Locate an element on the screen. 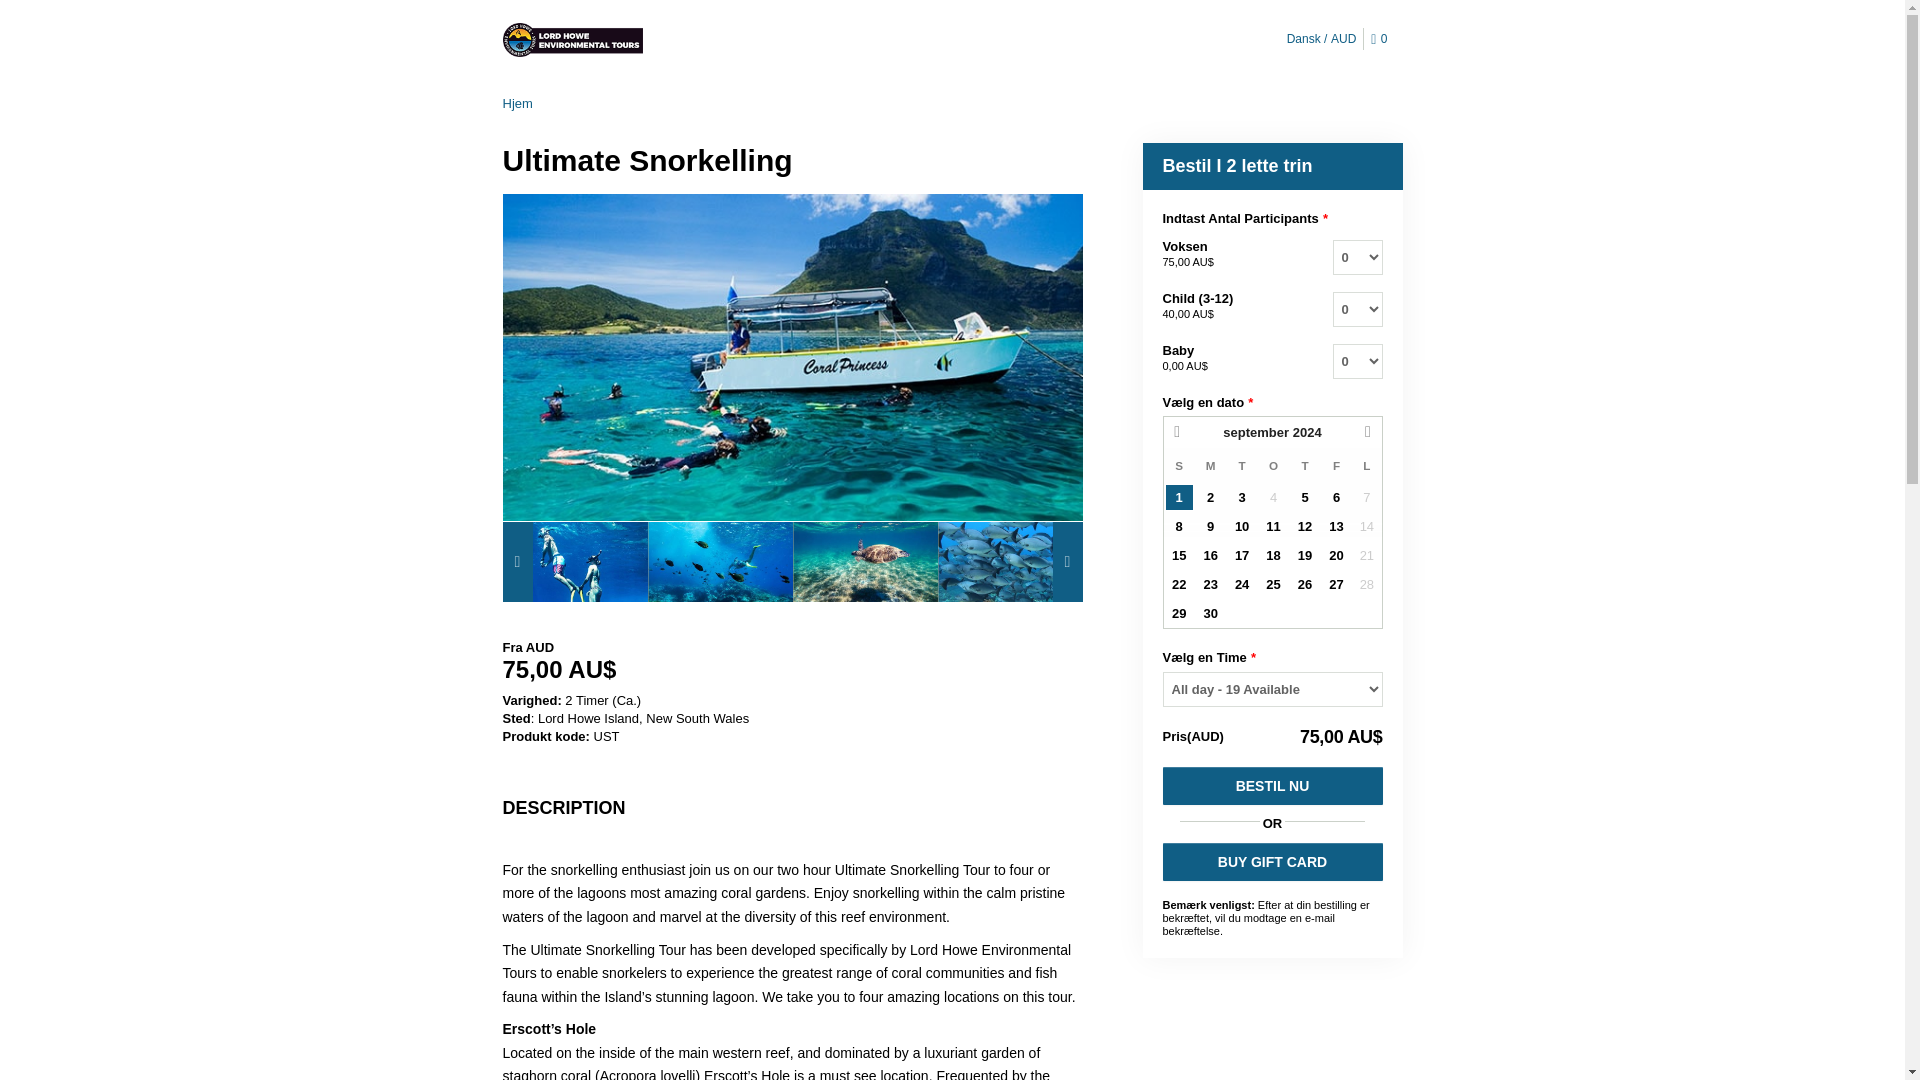 This screenshot has width=1920, height=1080. Estimated conversion from 75 is located at coordinates (1187, 261).